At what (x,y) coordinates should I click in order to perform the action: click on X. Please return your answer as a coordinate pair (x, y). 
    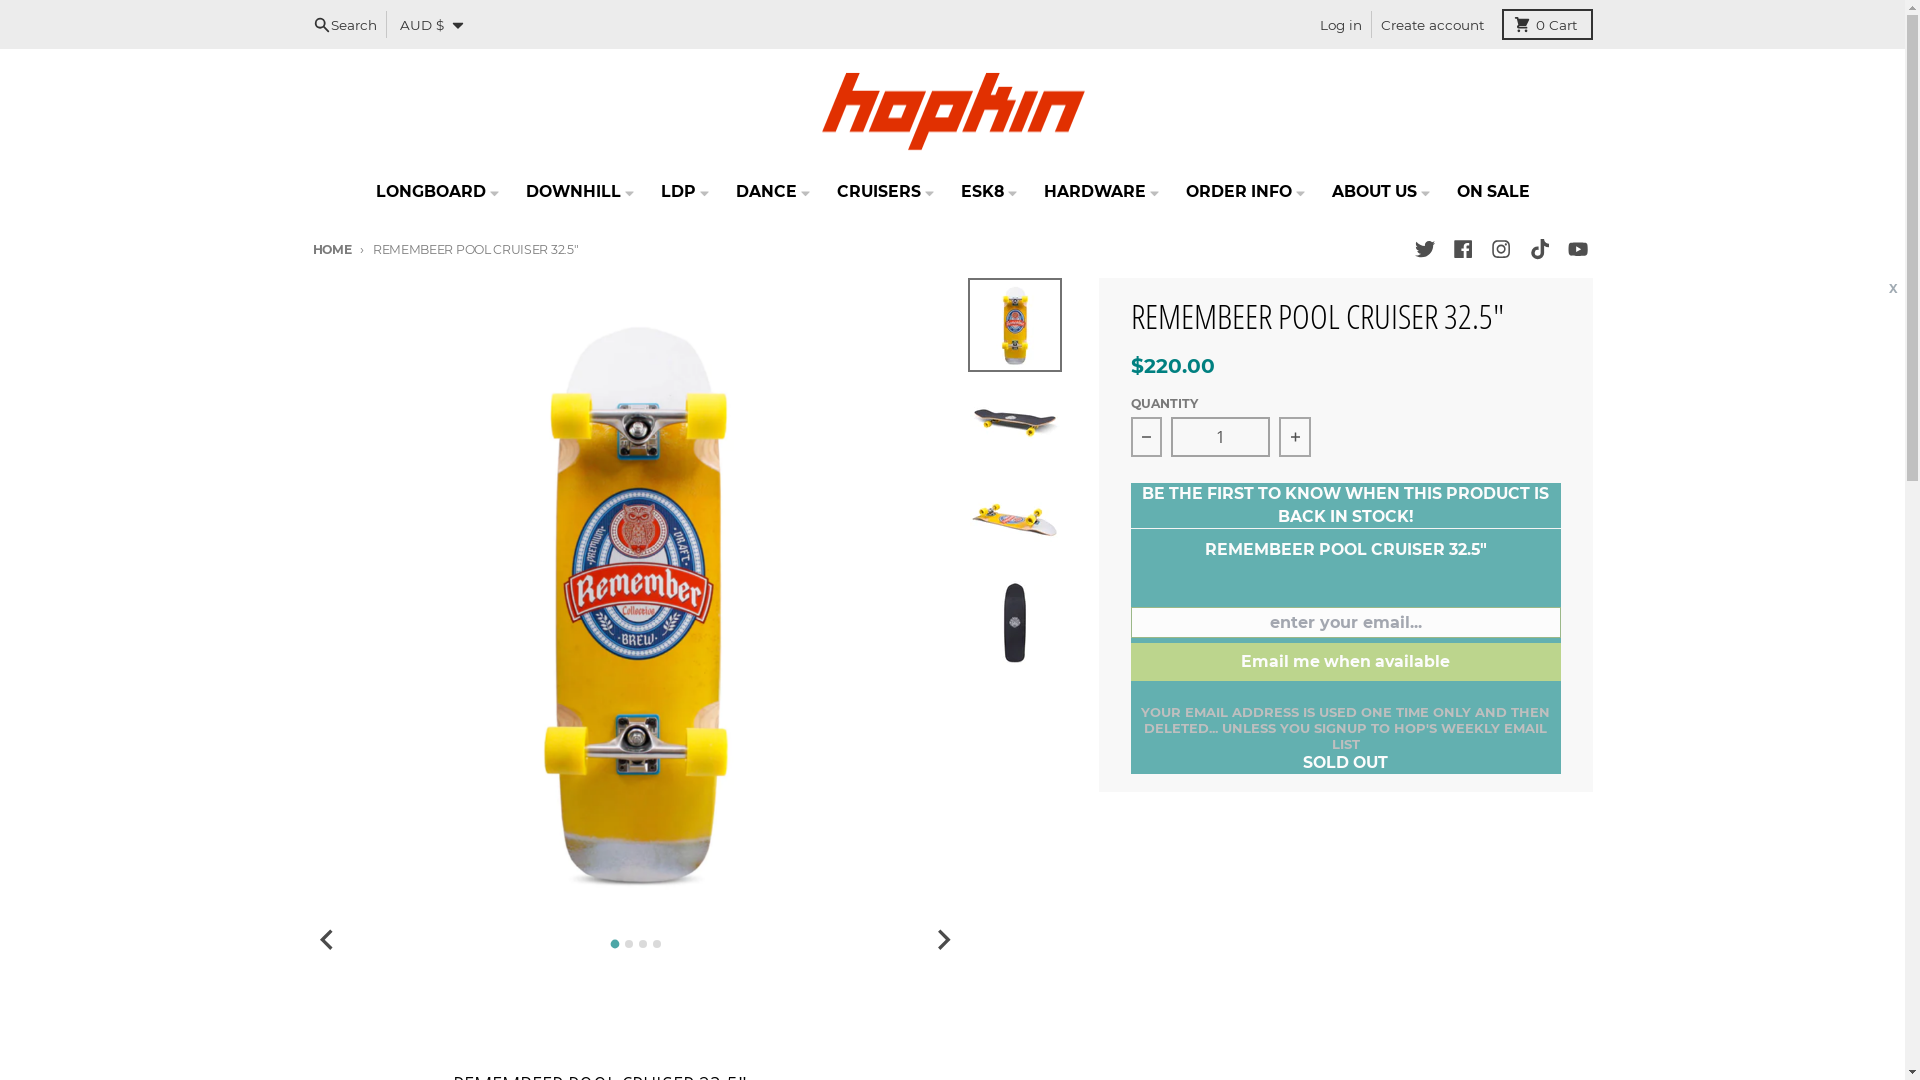
    Looking at the image, I should click on (1893, 290).